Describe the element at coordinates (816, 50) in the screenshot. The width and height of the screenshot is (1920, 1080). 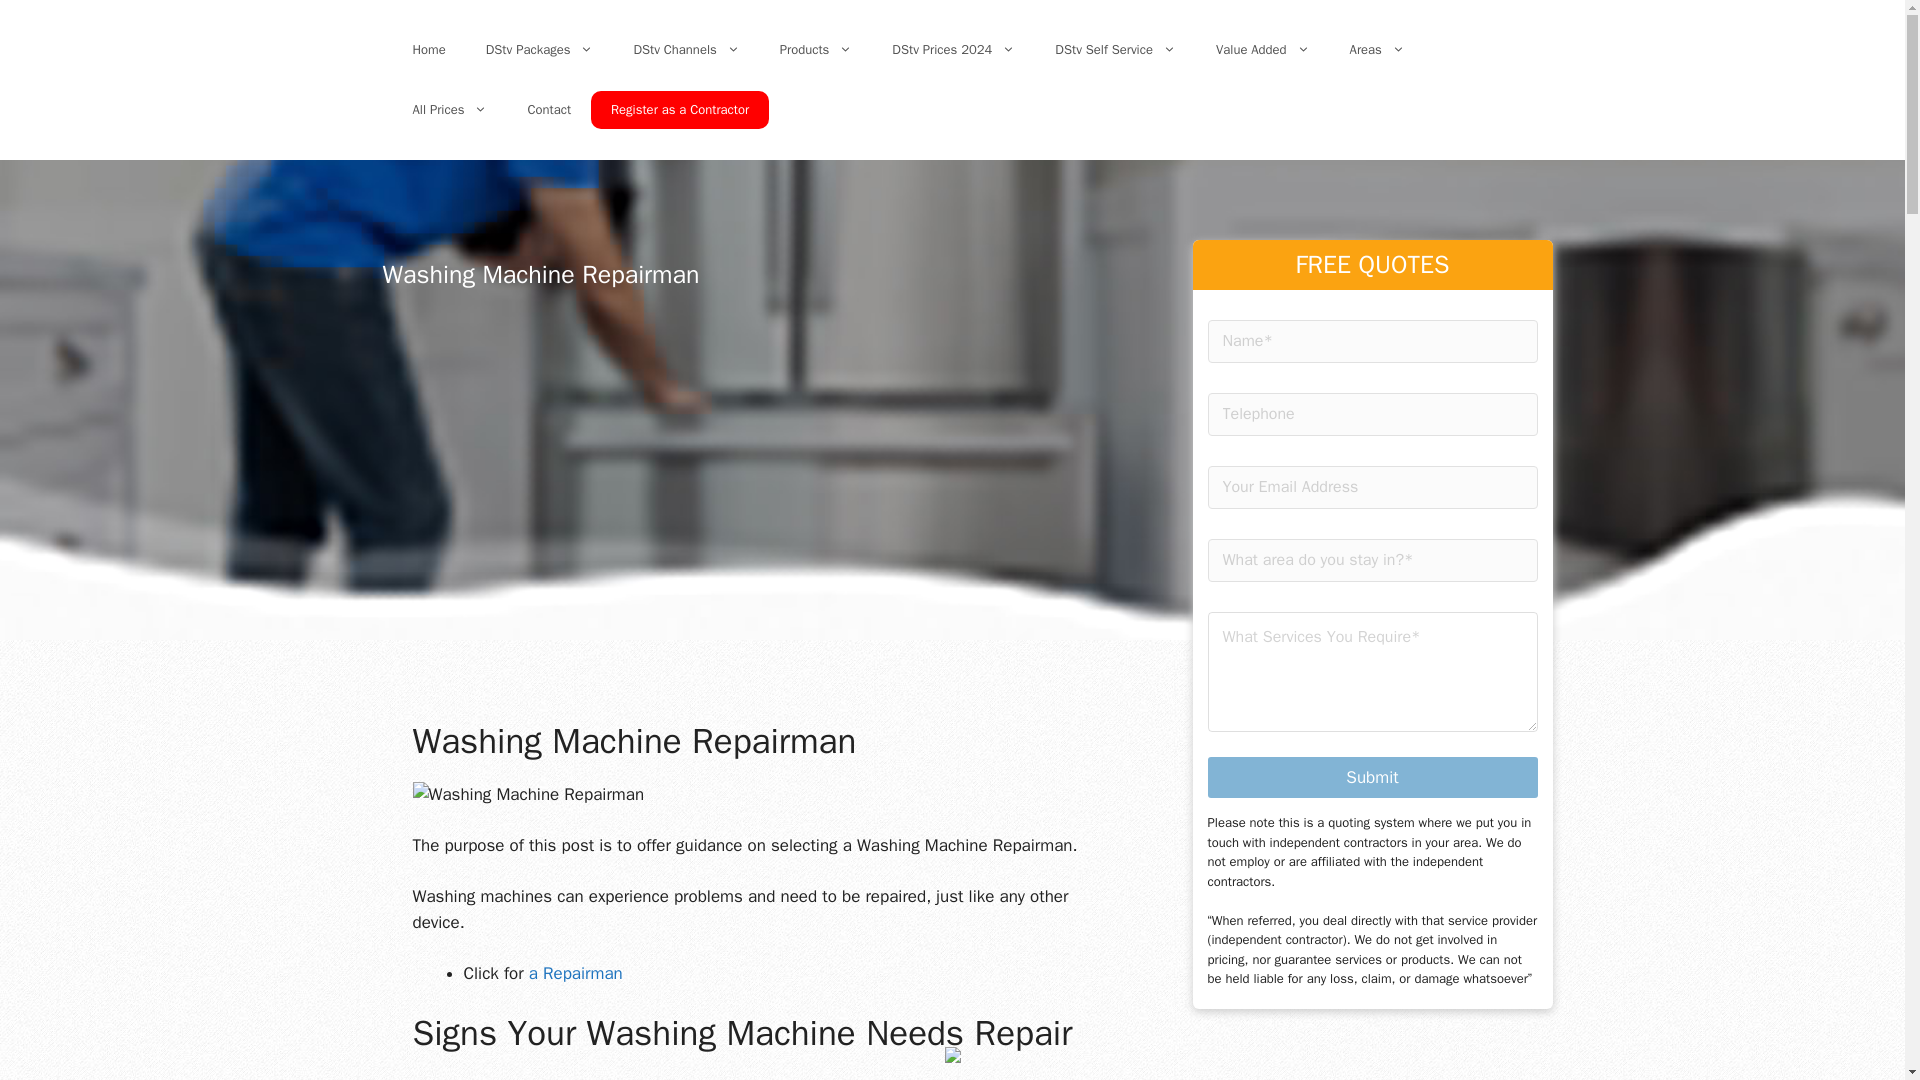
I see `Products` at that location.